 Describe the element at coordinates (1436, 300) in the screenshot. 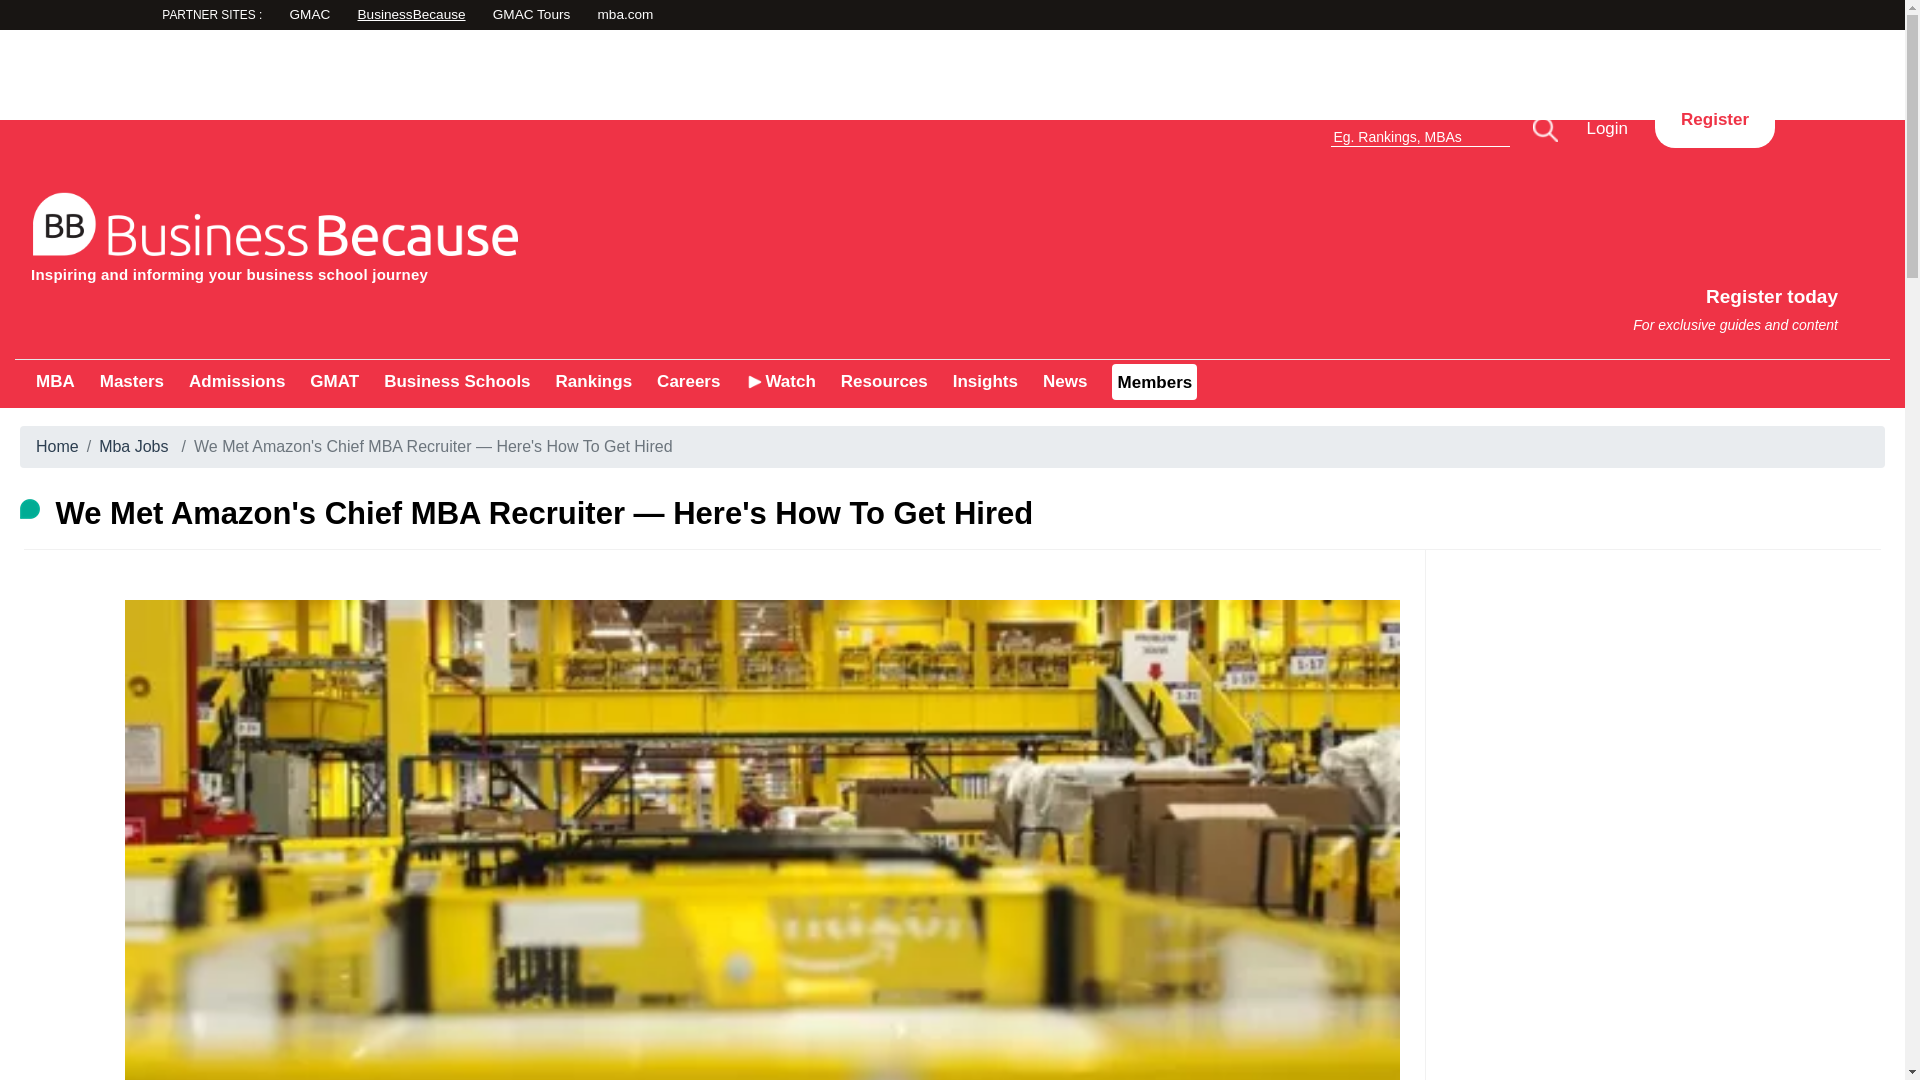

I see `Inspiring and informing your business school journey` at that location.